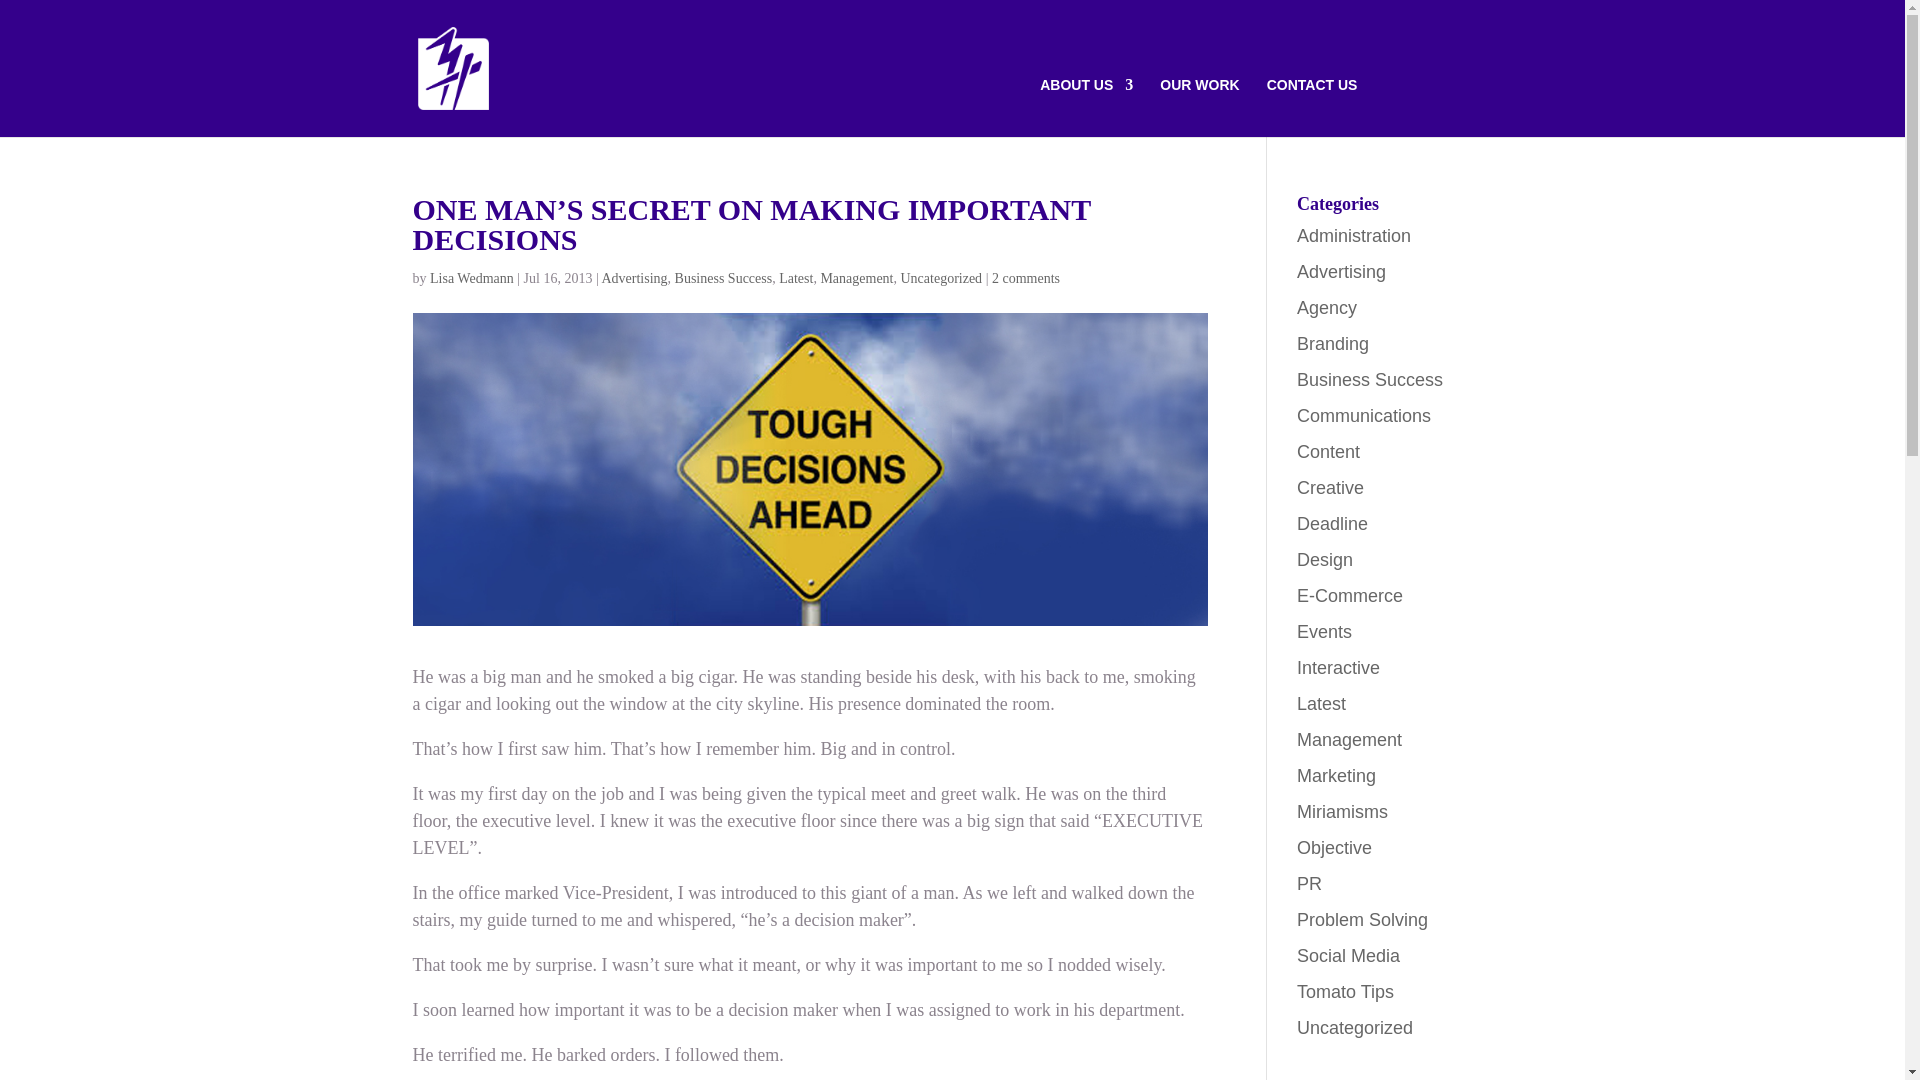  I want to click on 2 comments, so click(1026, 278).